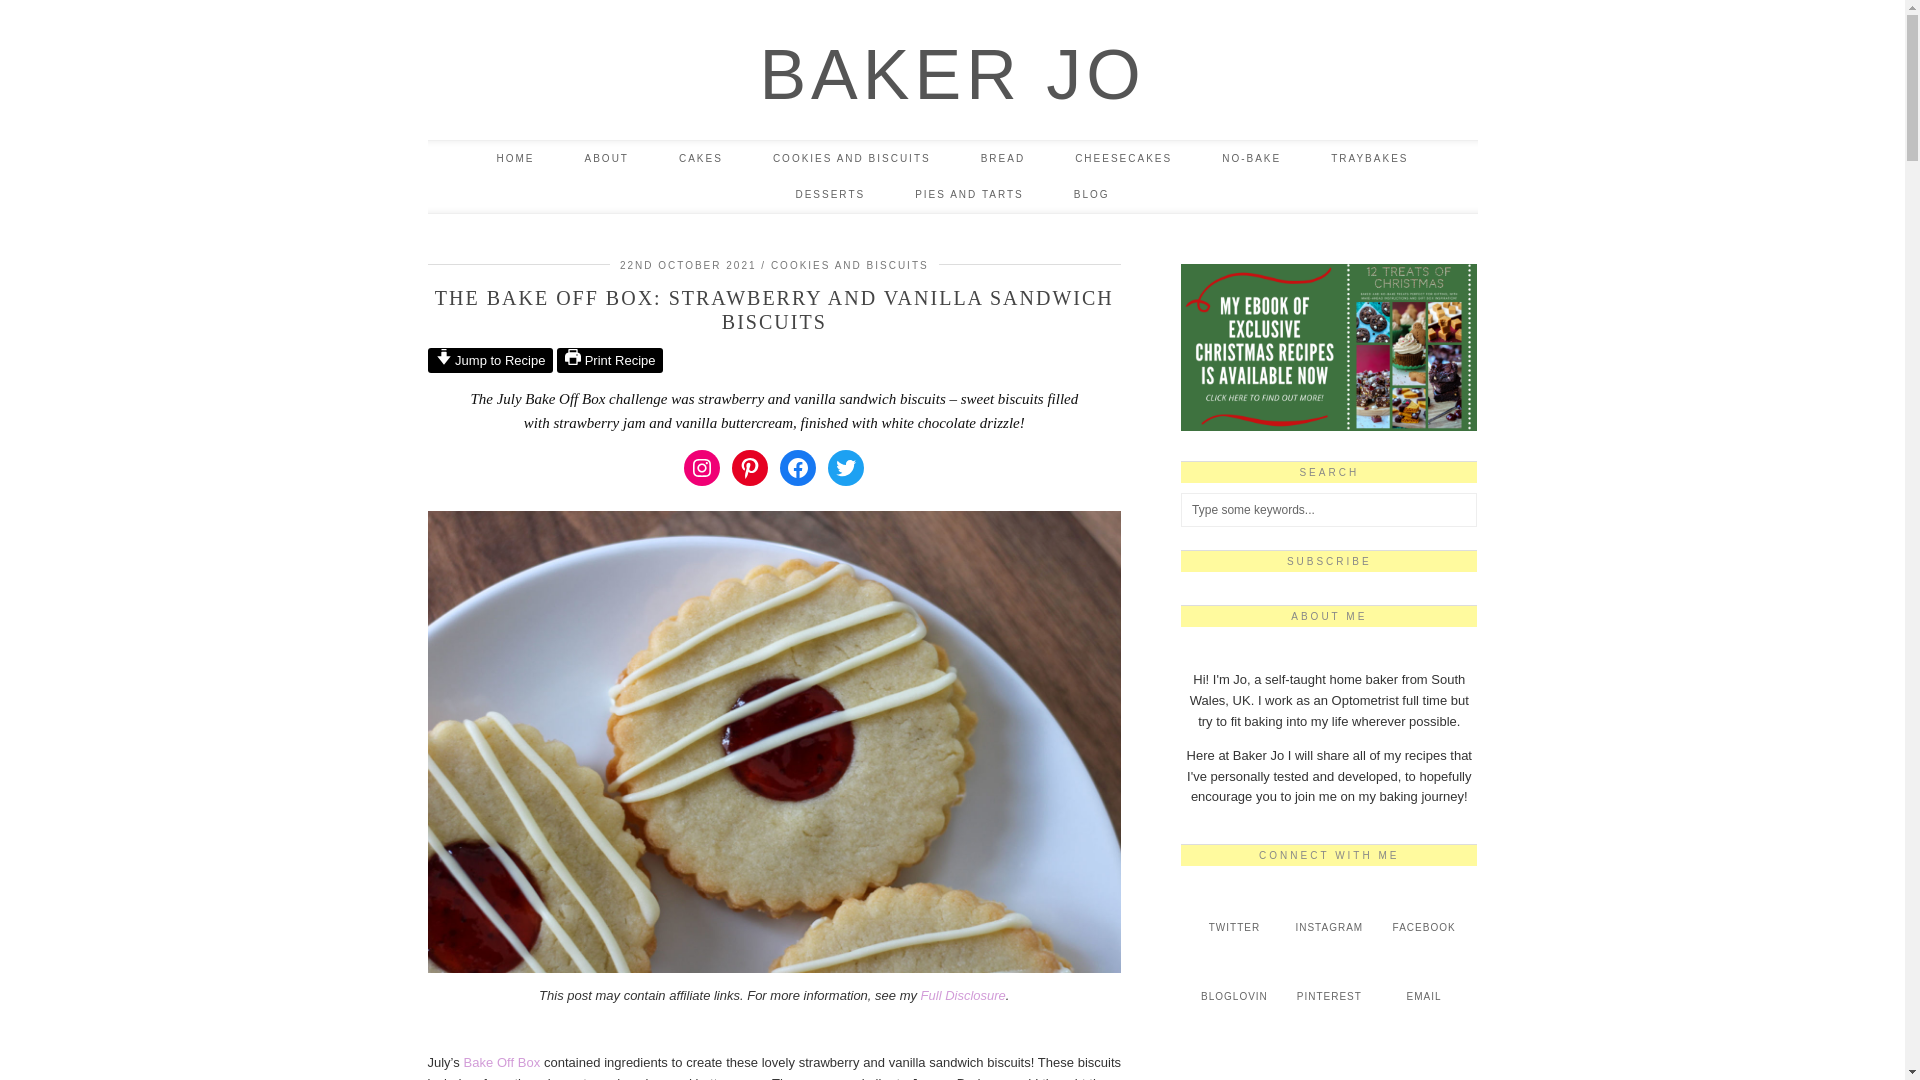 The width and height of the screenshot is (1920, 1080). What do you see at coordinates (852, 159) in the screenshot?
I see `COOKIES AND BISCUITS` at bounding box center [852, 159].